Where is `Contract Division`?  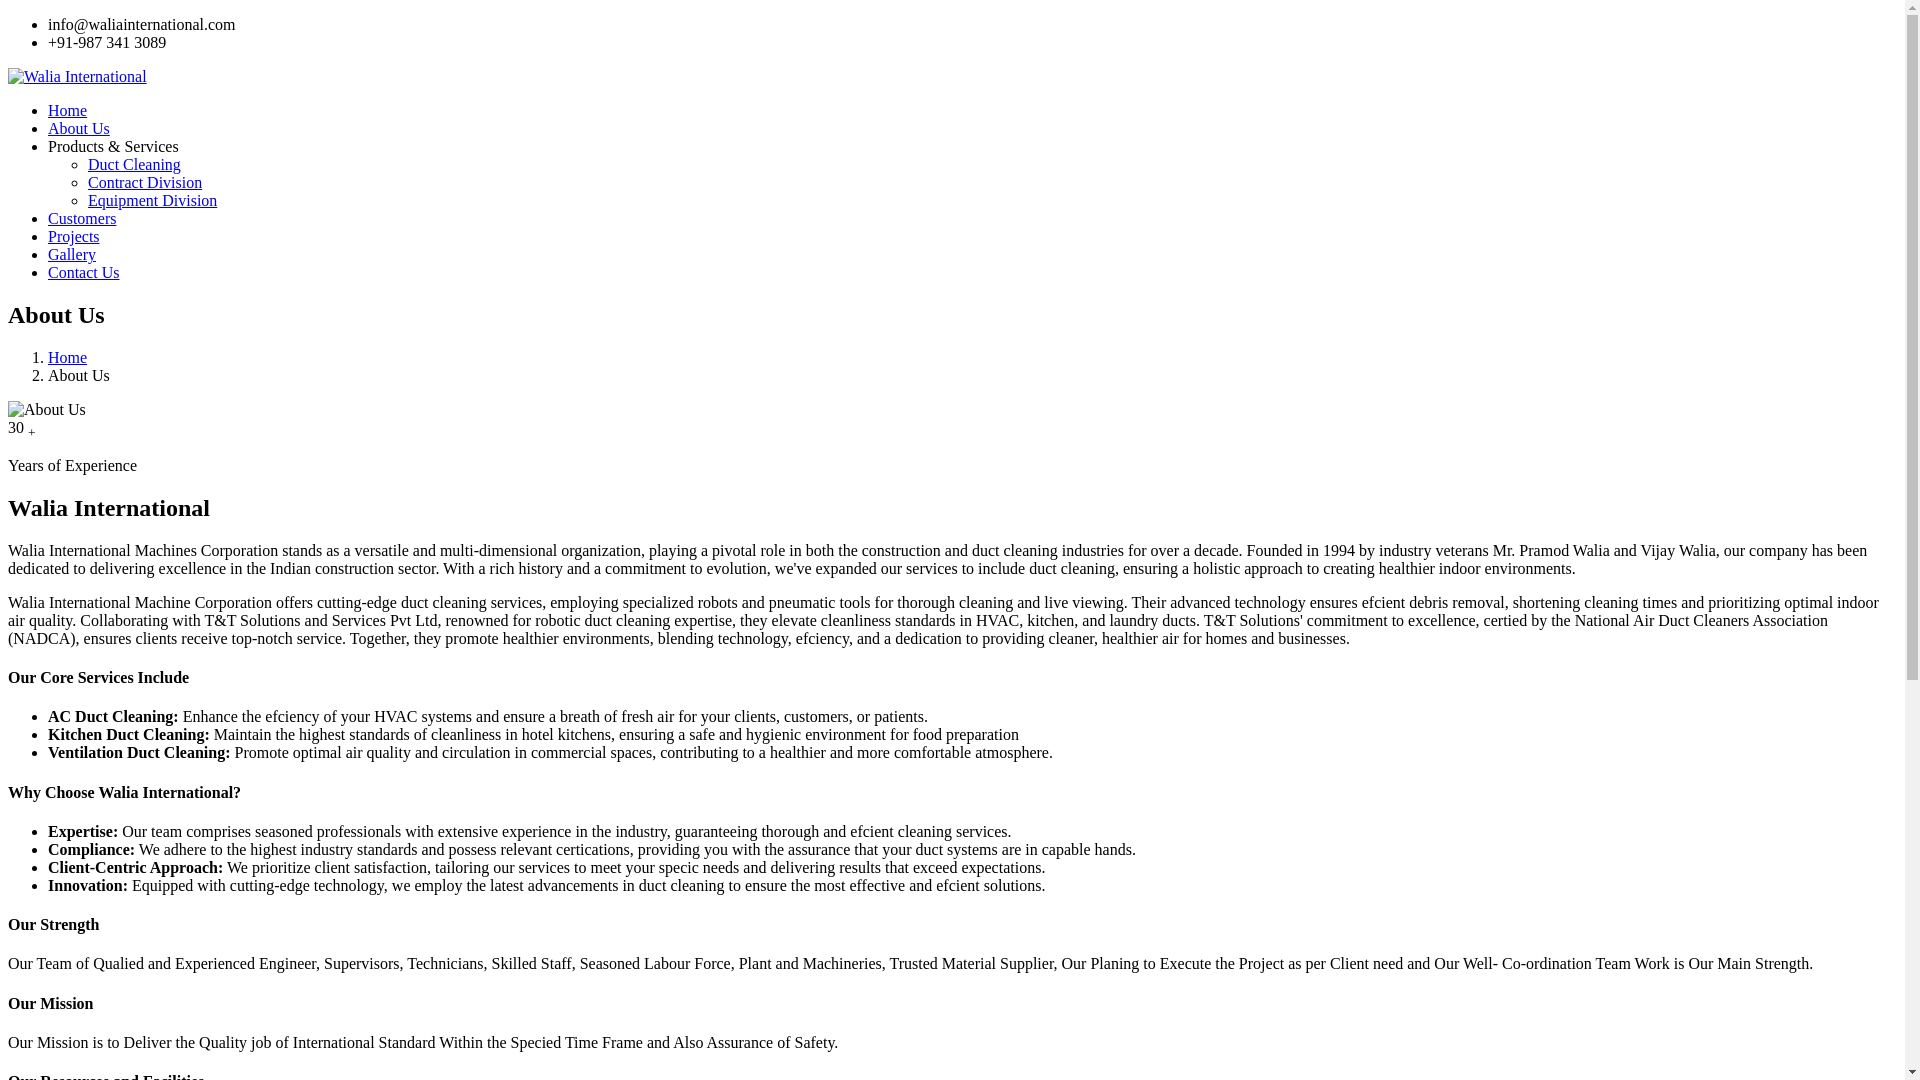
Contract Division is located at coordinates (144, 182).